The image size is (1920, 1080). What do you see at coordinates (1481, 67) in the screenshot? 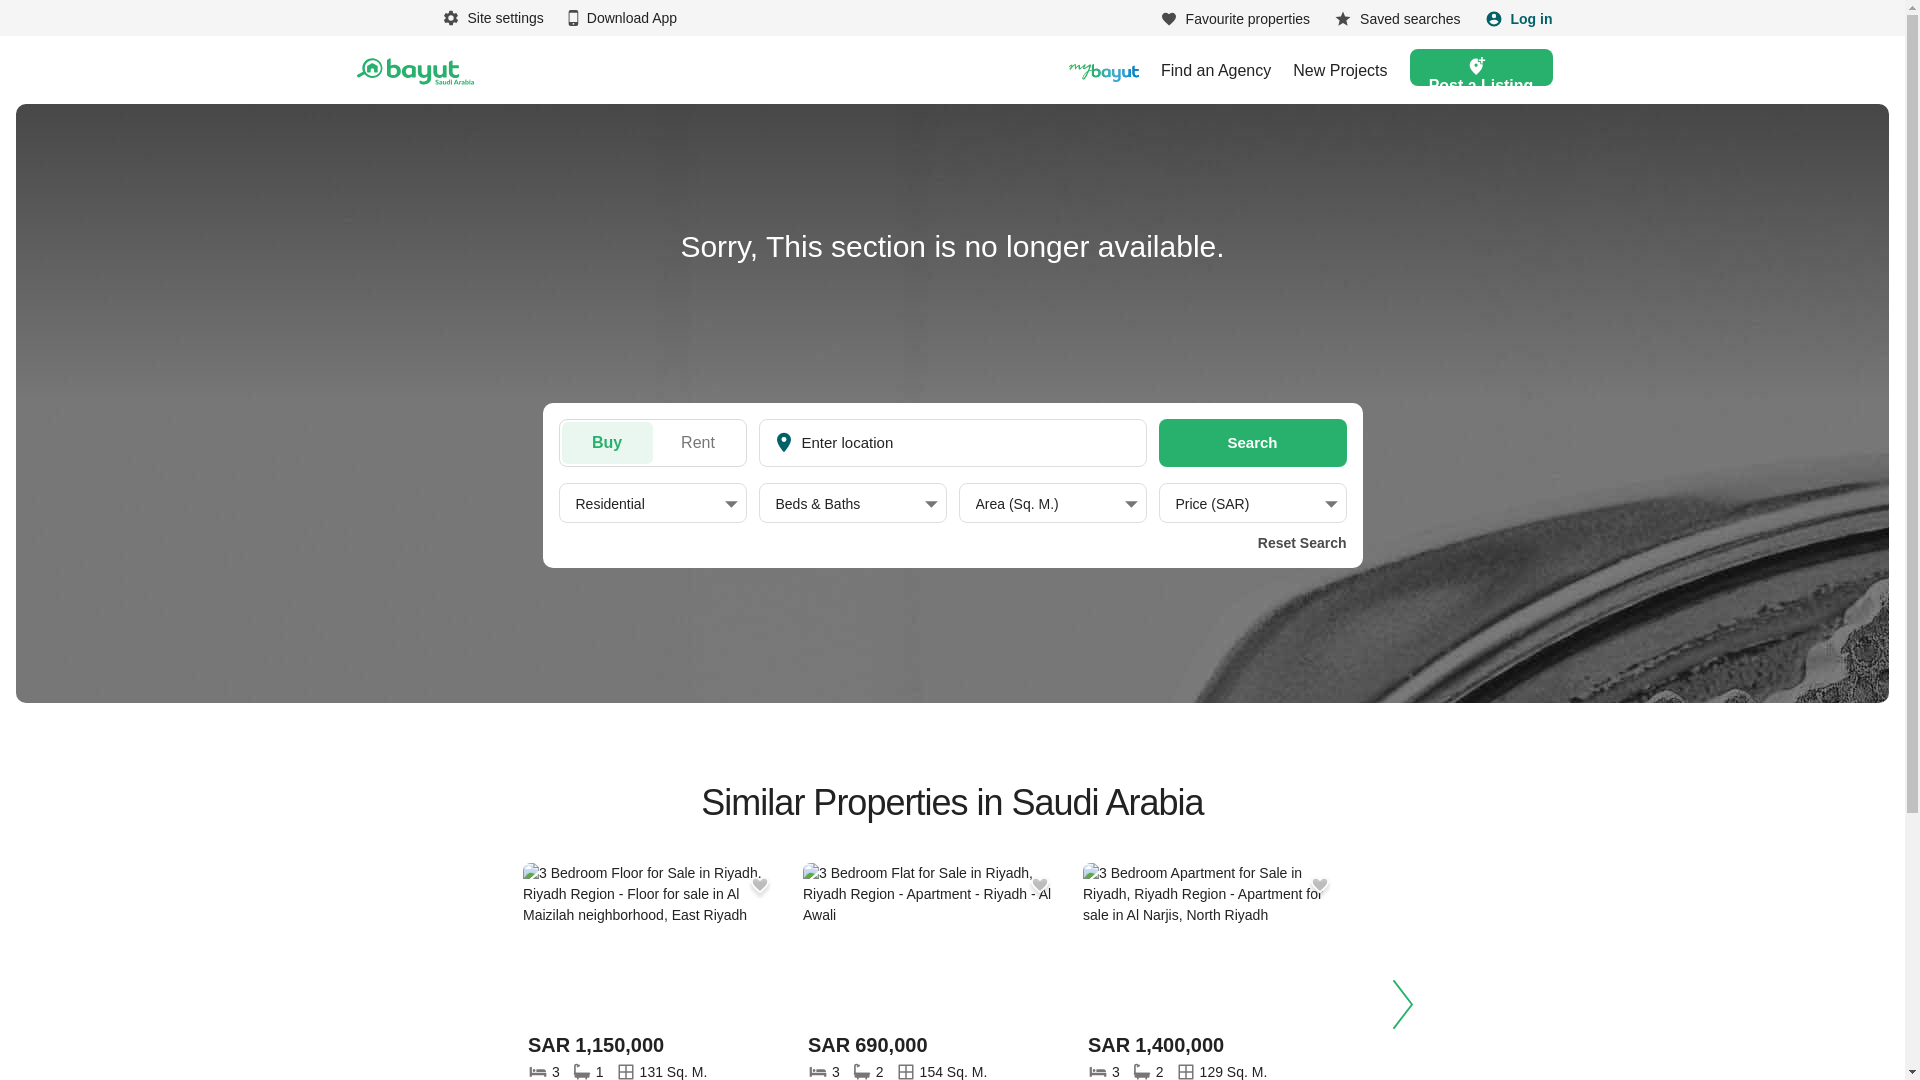
I see `Post a Listing` at bounding box center [1481, 67].